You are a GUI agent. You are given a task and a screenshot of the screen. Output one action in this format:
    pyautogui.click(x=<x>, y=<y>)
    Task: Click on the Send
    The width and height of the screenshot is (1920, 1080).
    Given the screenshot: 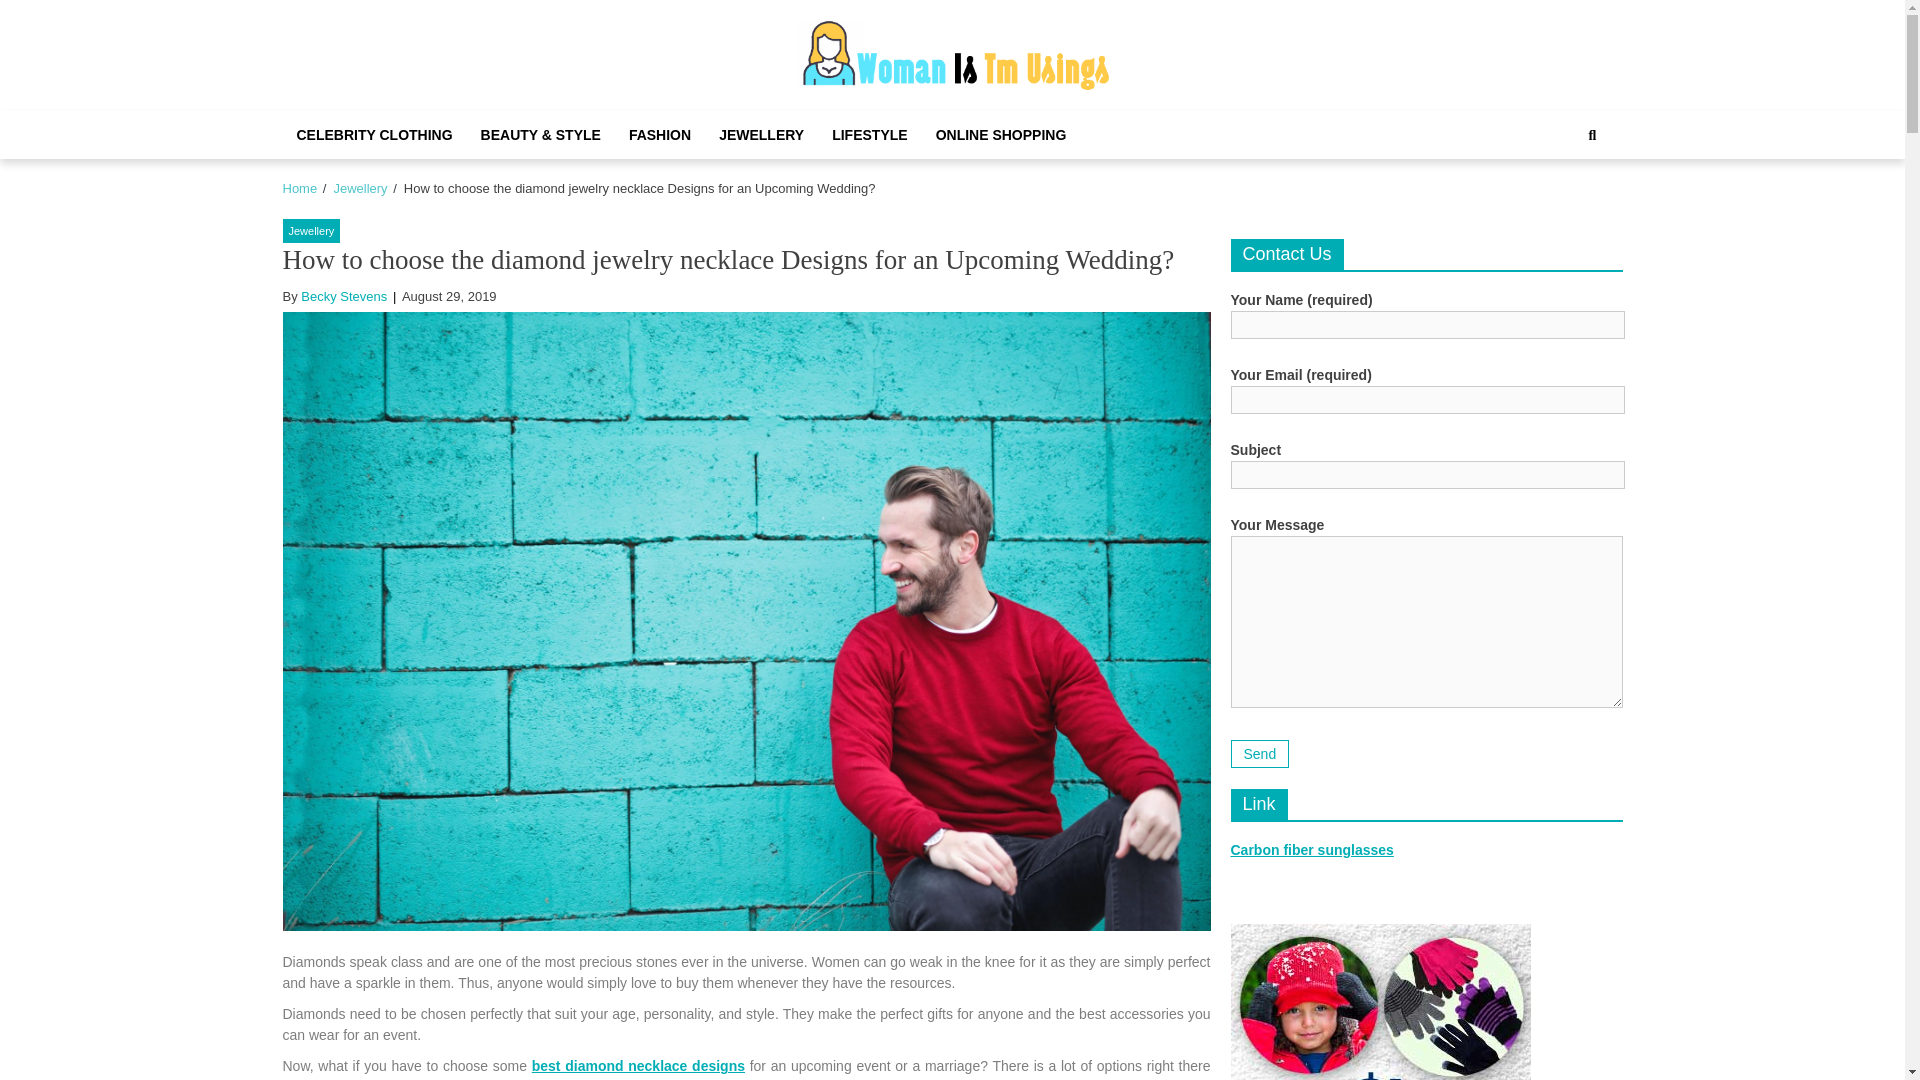 What is the action you would take?
    pyautogui.click(x=1259, y=753)
    